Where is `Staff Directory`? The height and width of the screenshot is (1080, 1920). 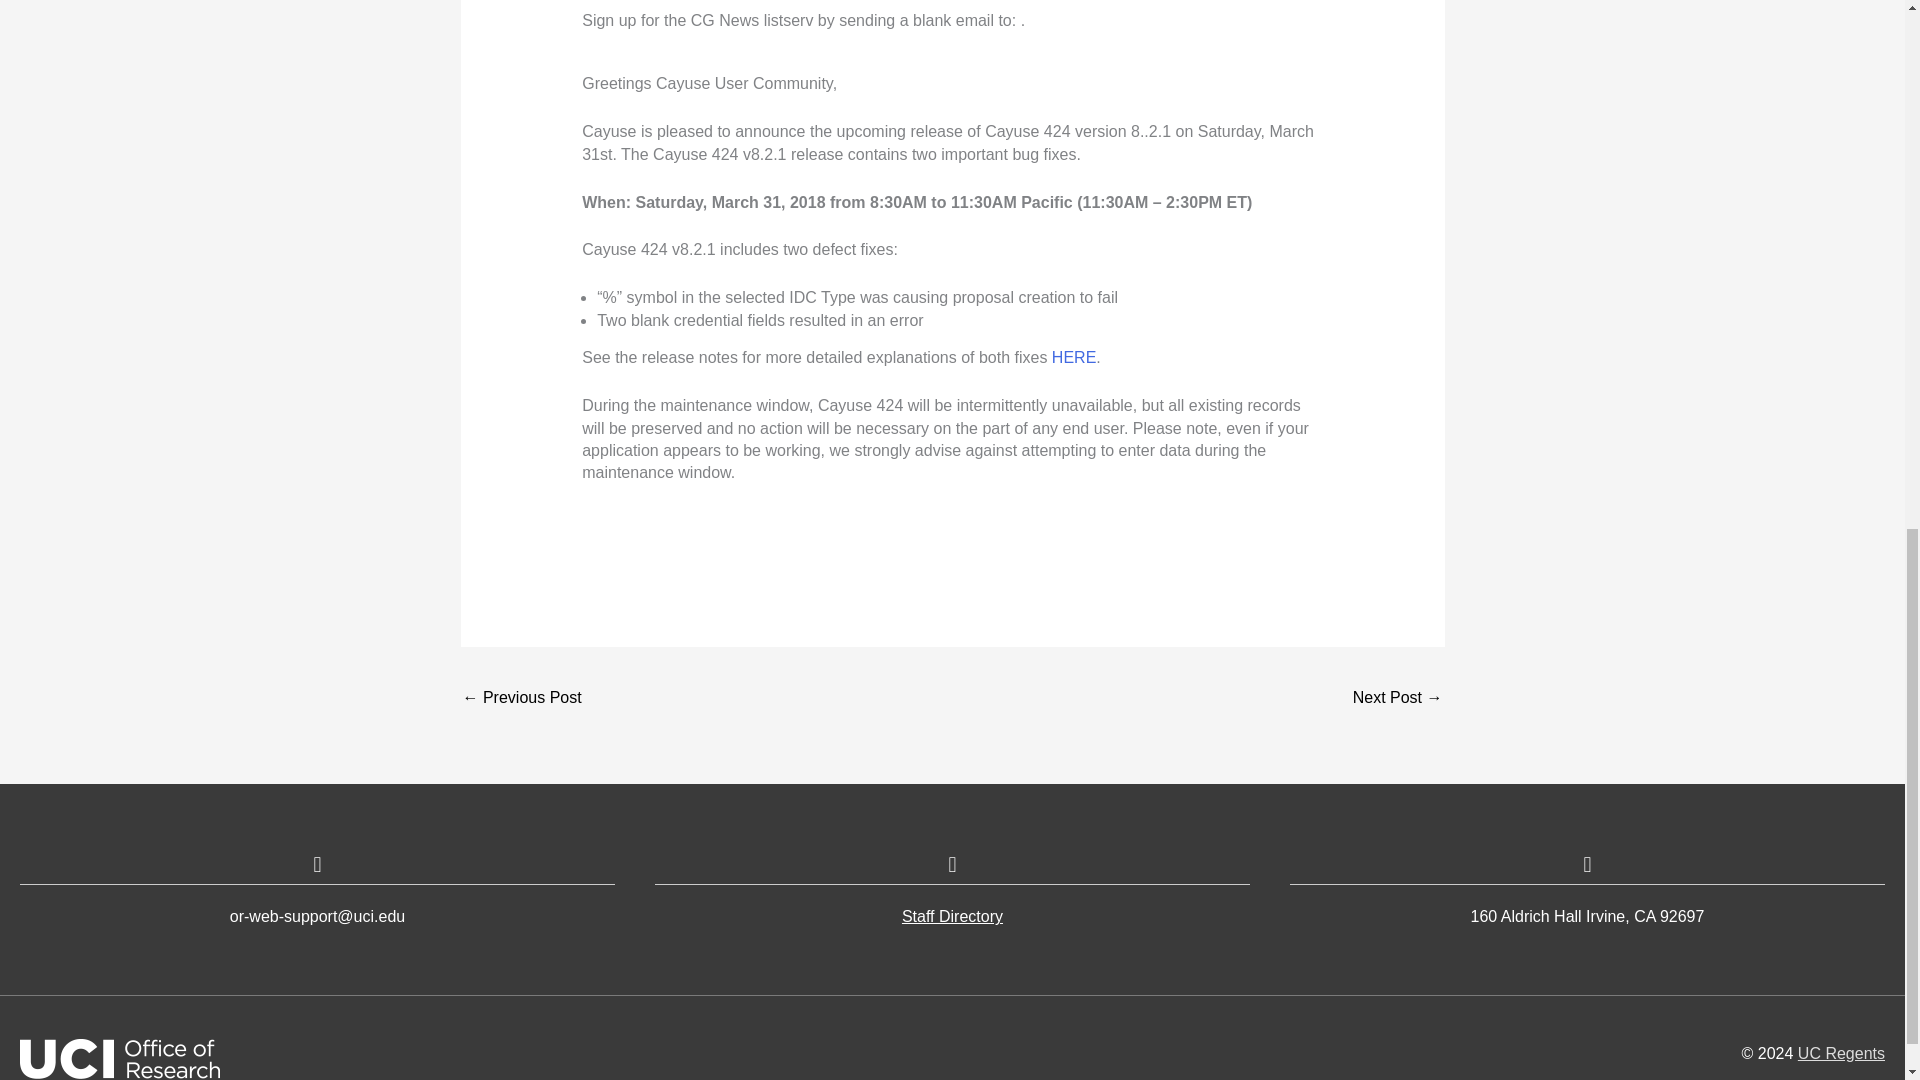
Staff Directory is located at coordinates (952, 916).